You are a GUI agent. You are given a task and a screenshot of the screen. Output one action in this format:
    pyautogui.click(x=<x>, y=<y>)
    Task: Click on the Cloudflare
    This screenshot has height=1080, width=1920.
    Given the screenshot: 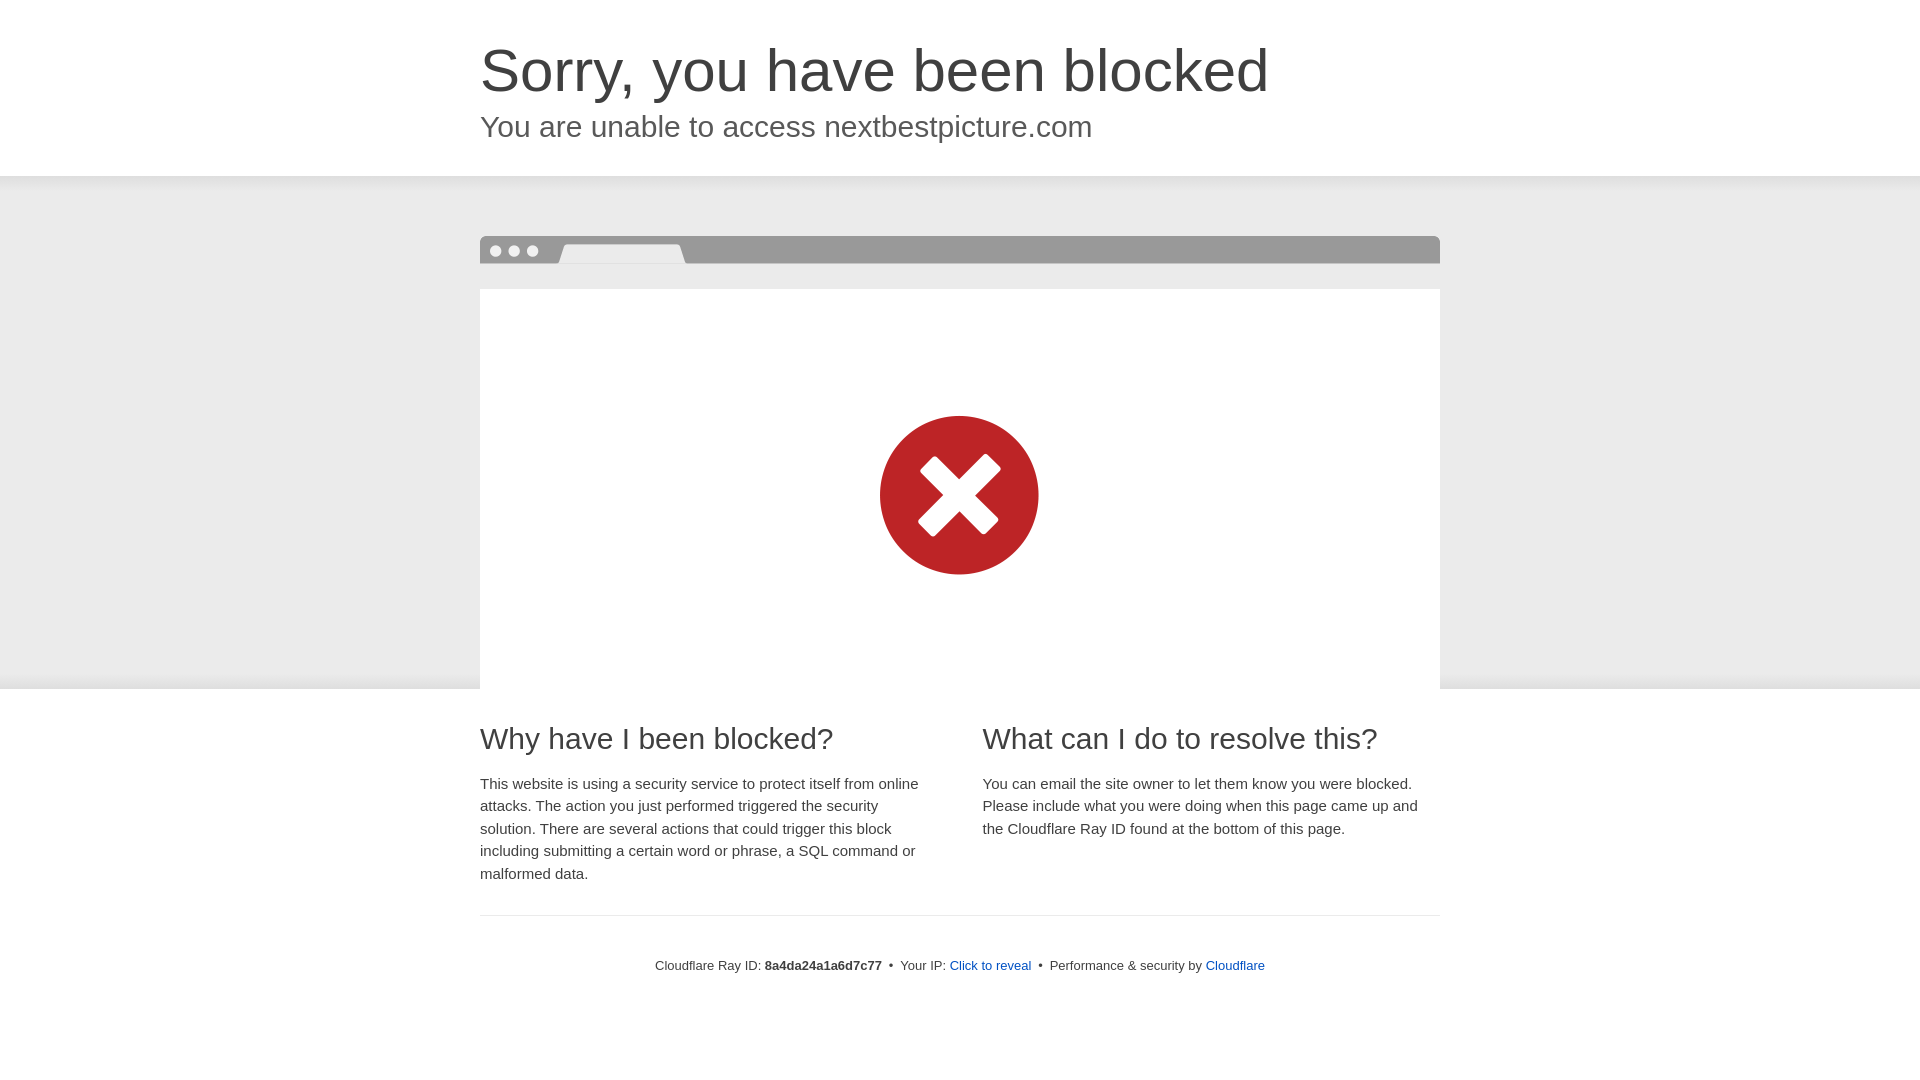 What is the action you would take?
    pyautogui.click(x=1235, y=965)
    